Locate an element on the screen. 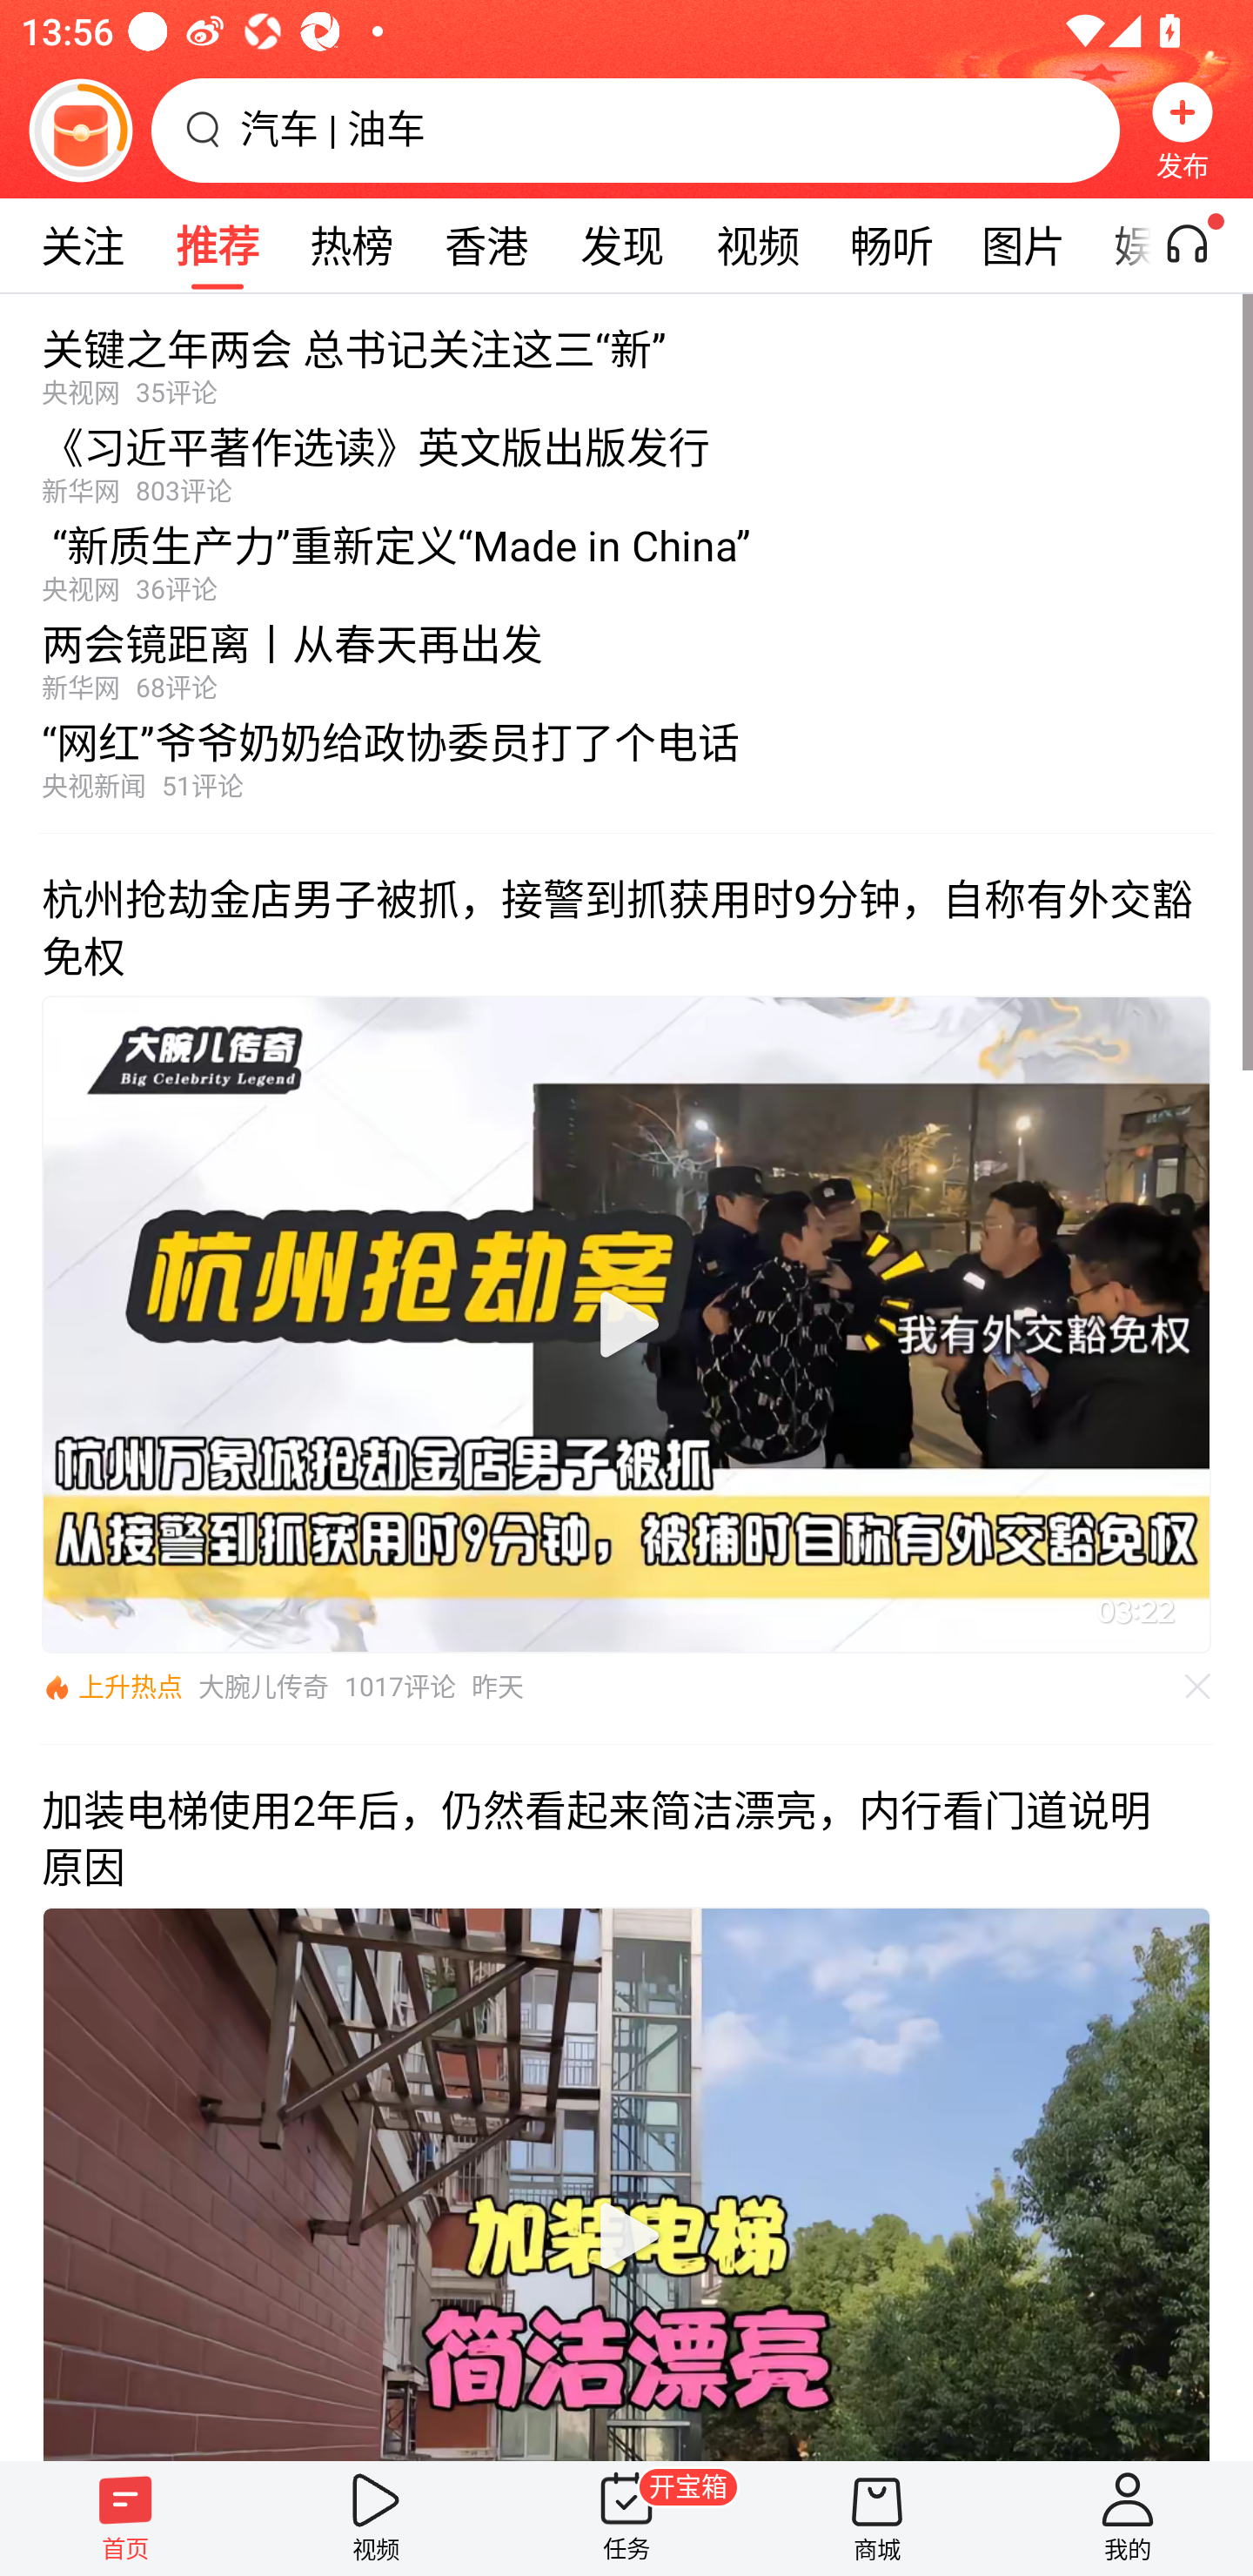  汽车 | 油车 搜索框，汽车 | 油车 is located at coordinates (635, 130).